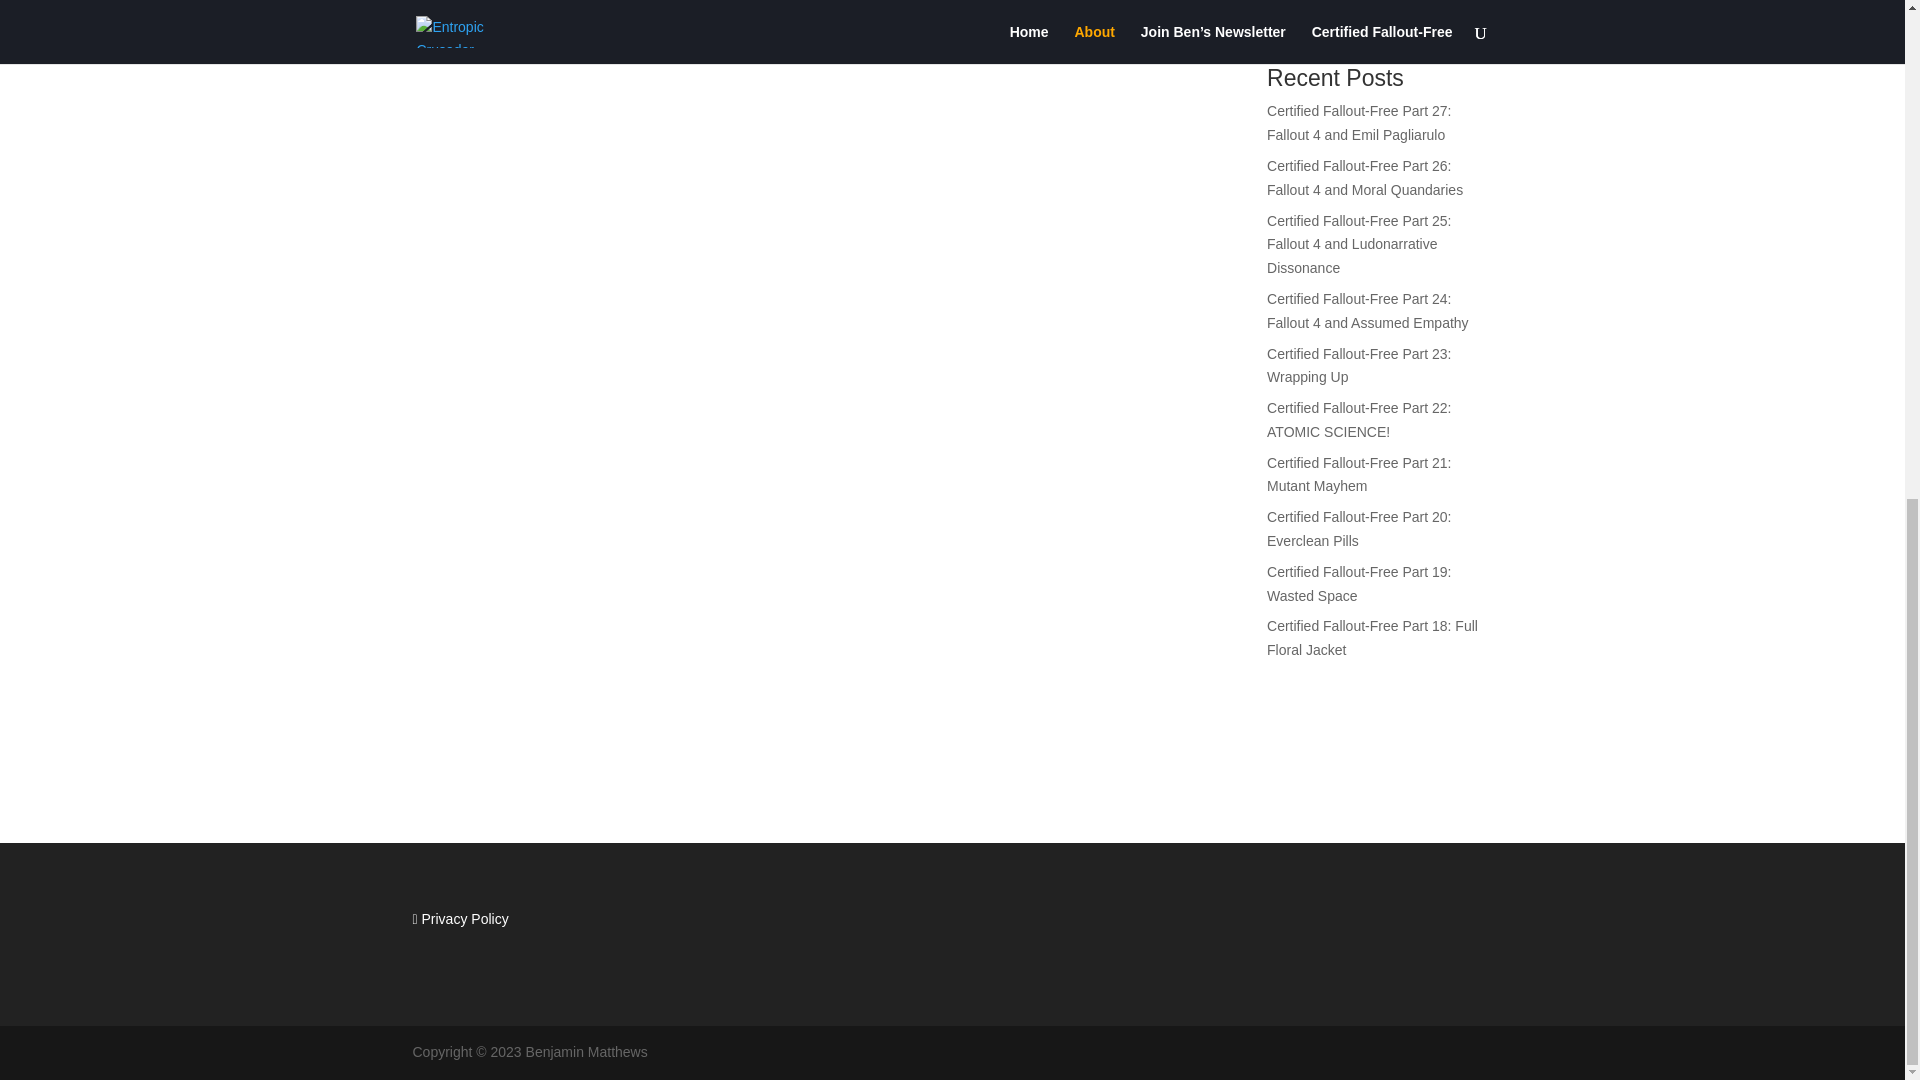 This screenshot has width=1920, height=1080. What do you see at coordinates (1359, 474) in the screenshot?
I see `Certified Fallout-Free Part 21: Mutant Mayhem` at bounding box center [1359, 474].